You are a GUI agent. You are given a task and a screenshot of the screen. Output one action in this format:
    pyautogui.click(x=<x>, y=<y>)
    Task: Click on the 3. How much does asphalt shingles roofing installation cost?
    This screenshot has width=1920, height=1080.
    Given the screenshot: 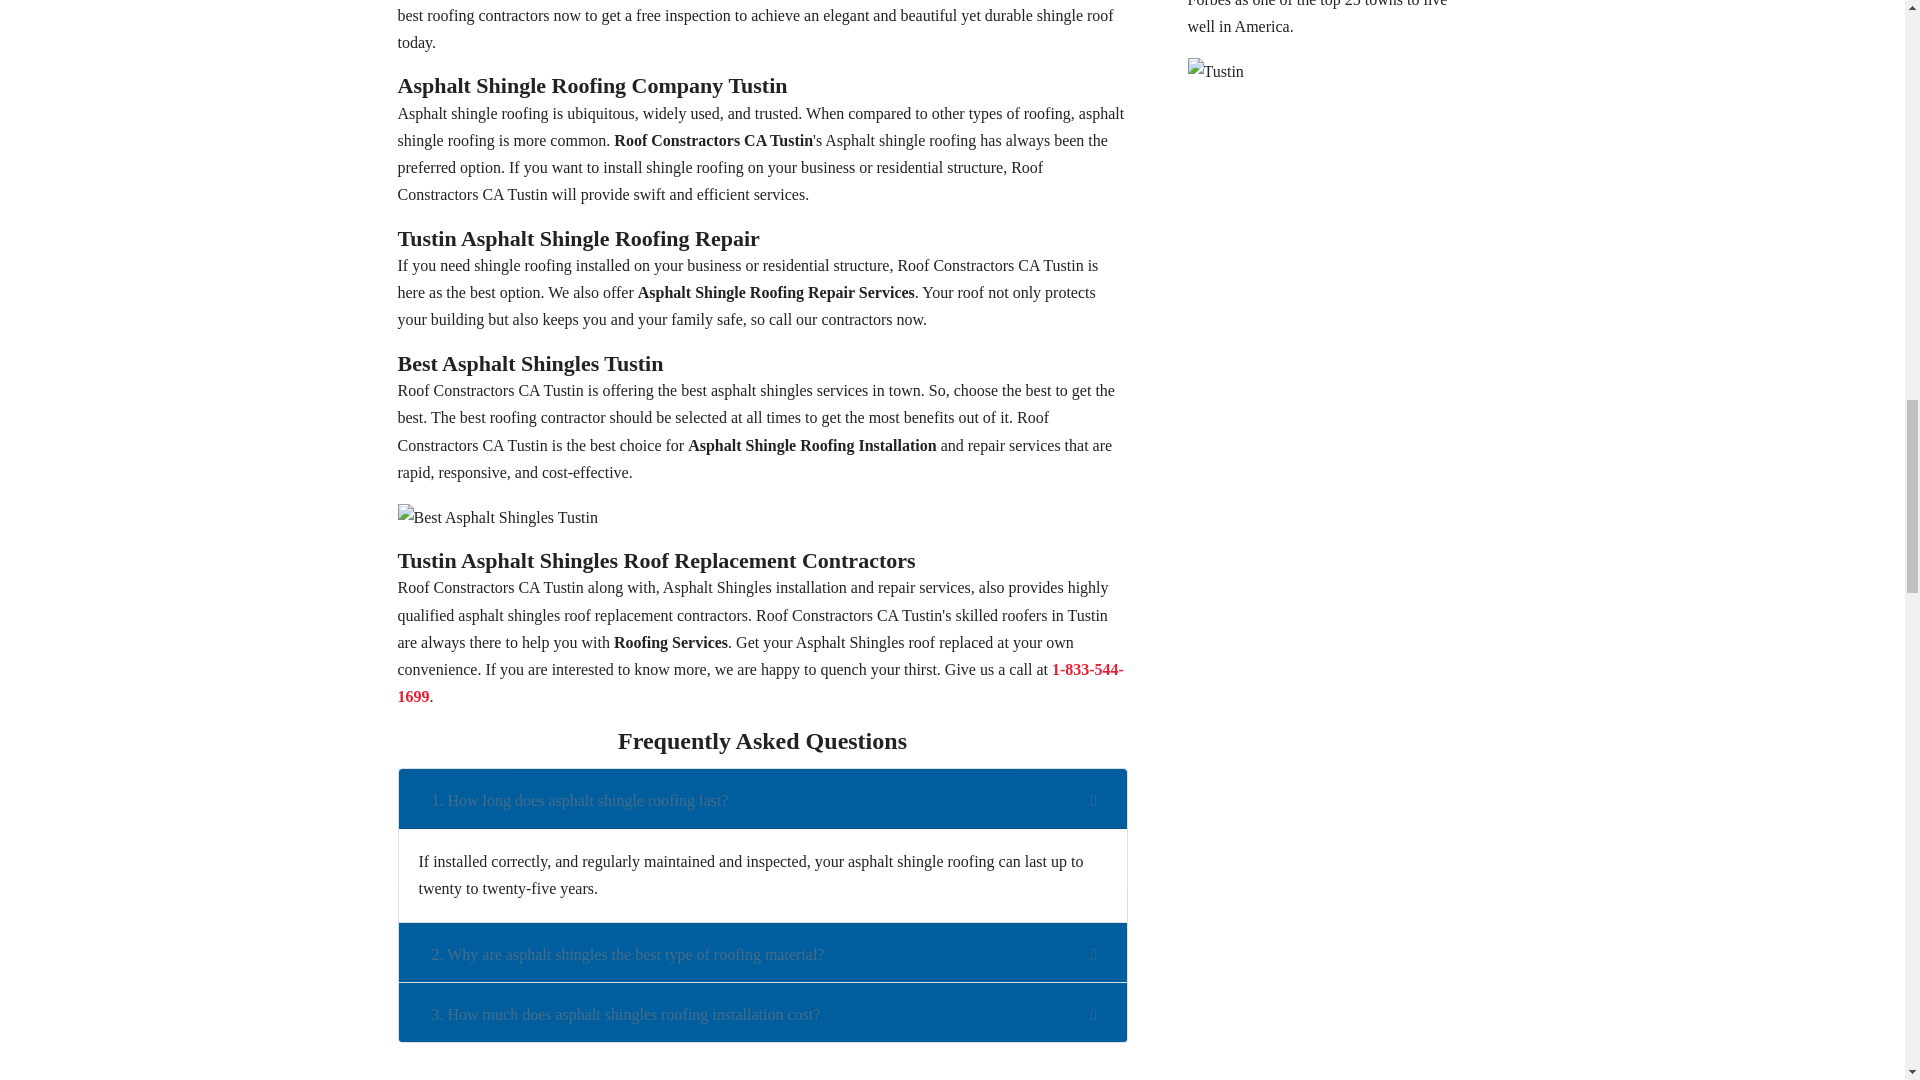 What is the action you would take?
    pyautogui.click(x=626, y=1014)
    